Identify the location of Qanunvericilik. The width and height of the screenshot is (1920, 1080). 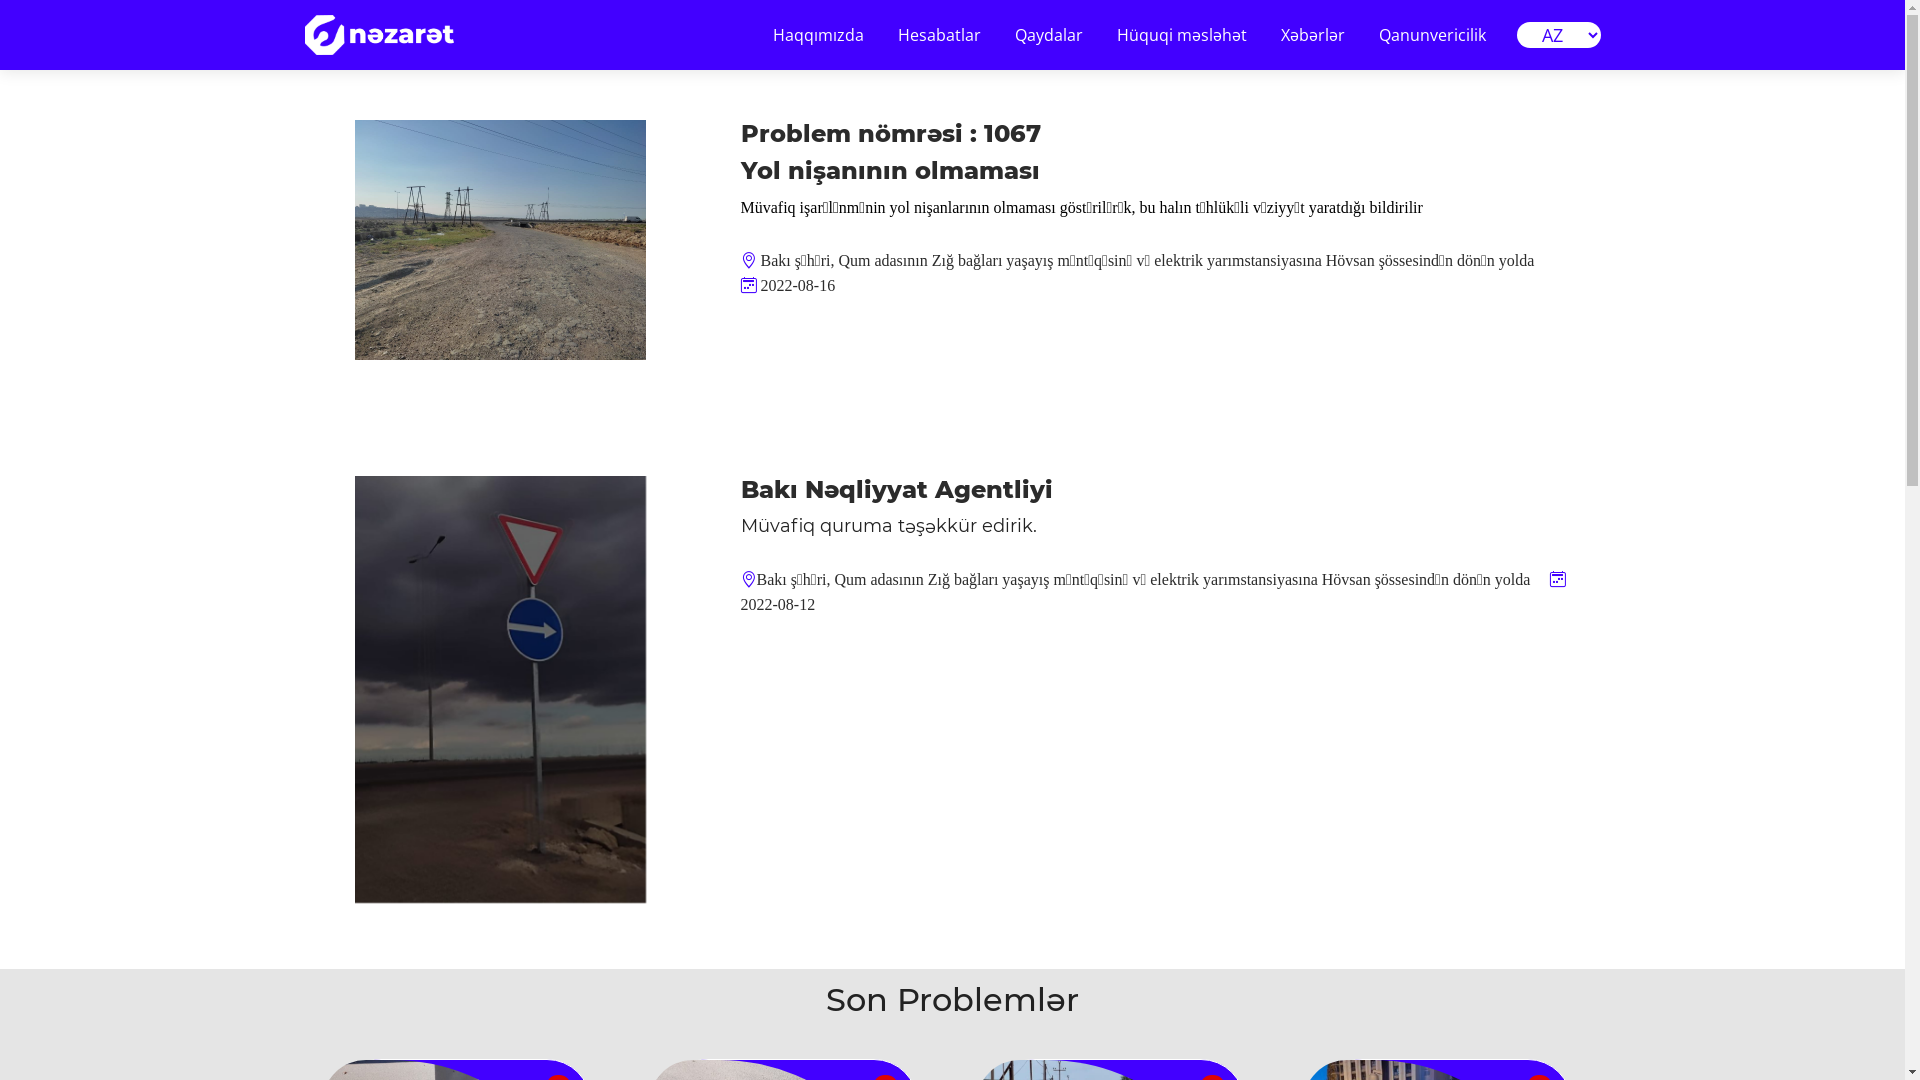
(1432, 35).